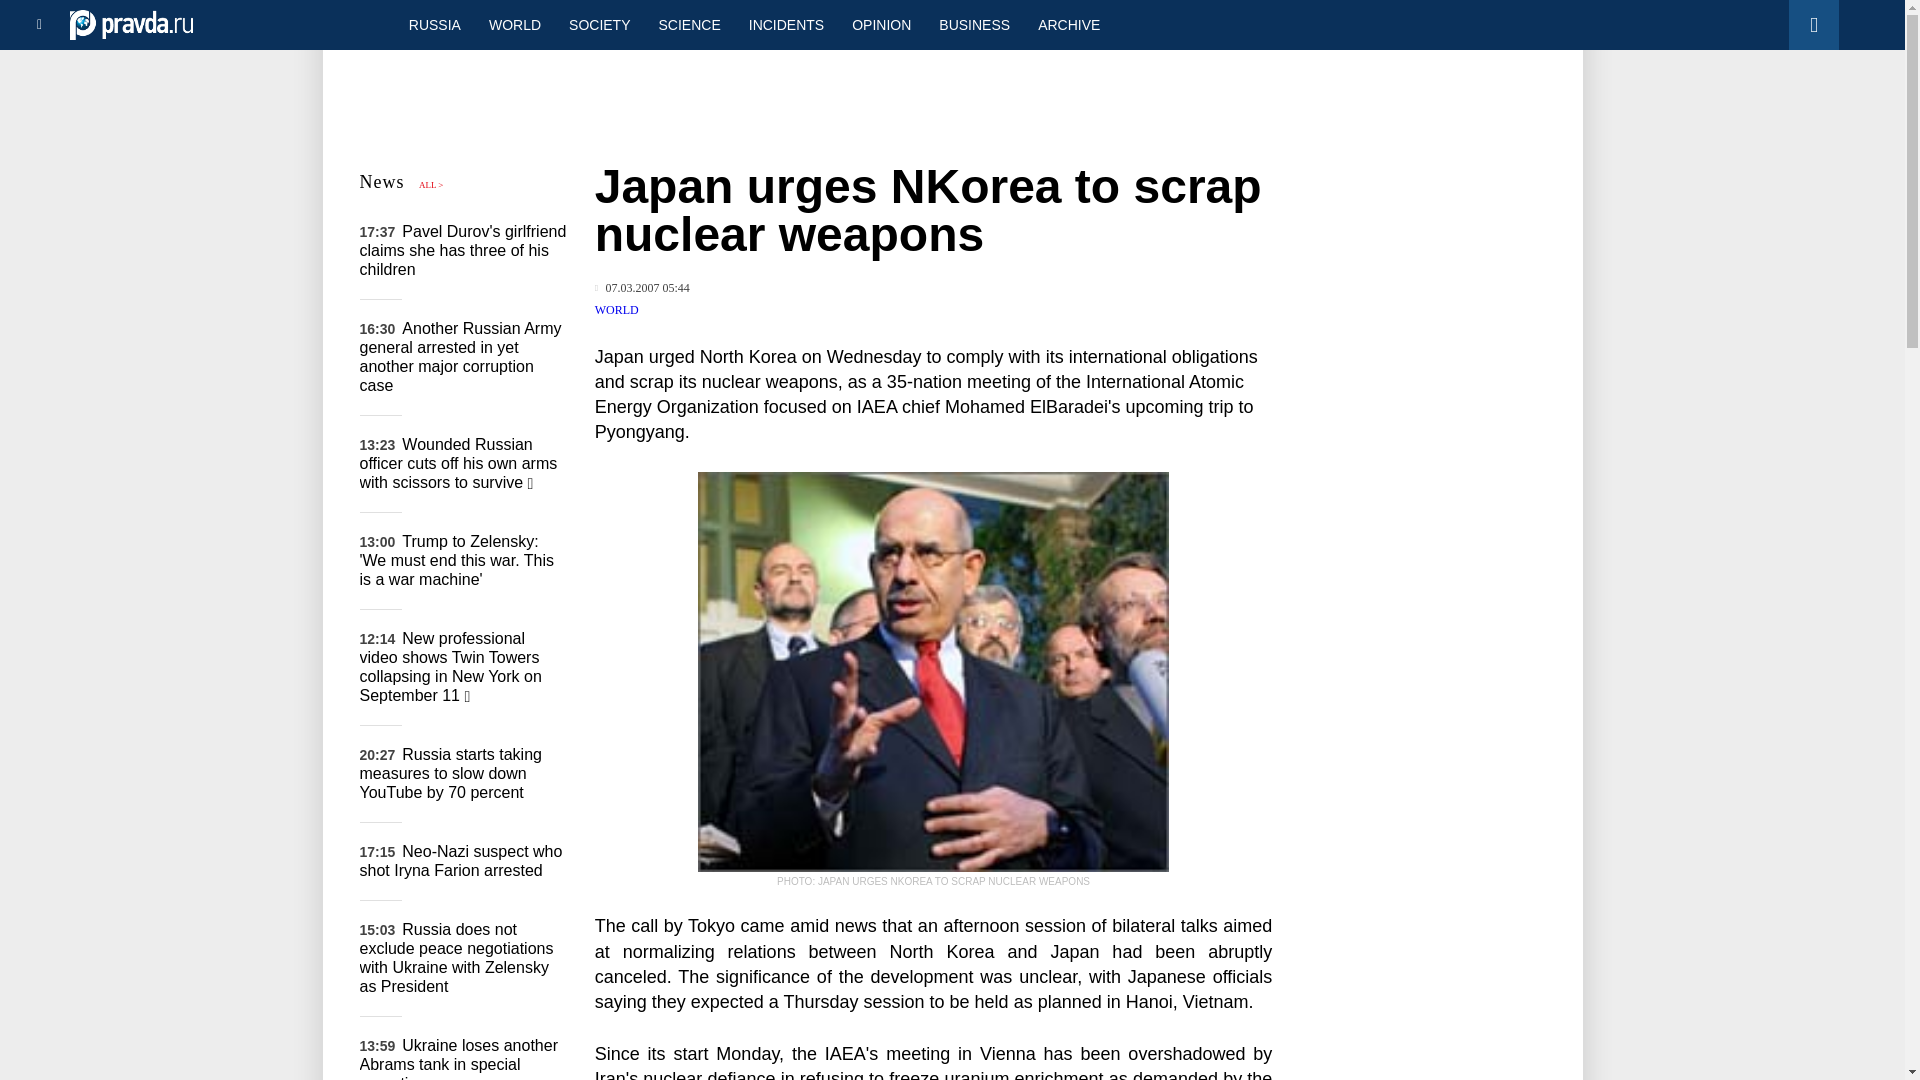  Describe the element at coordinates (598, 24) in the screenshot. I see `SOCIETY` at that location.